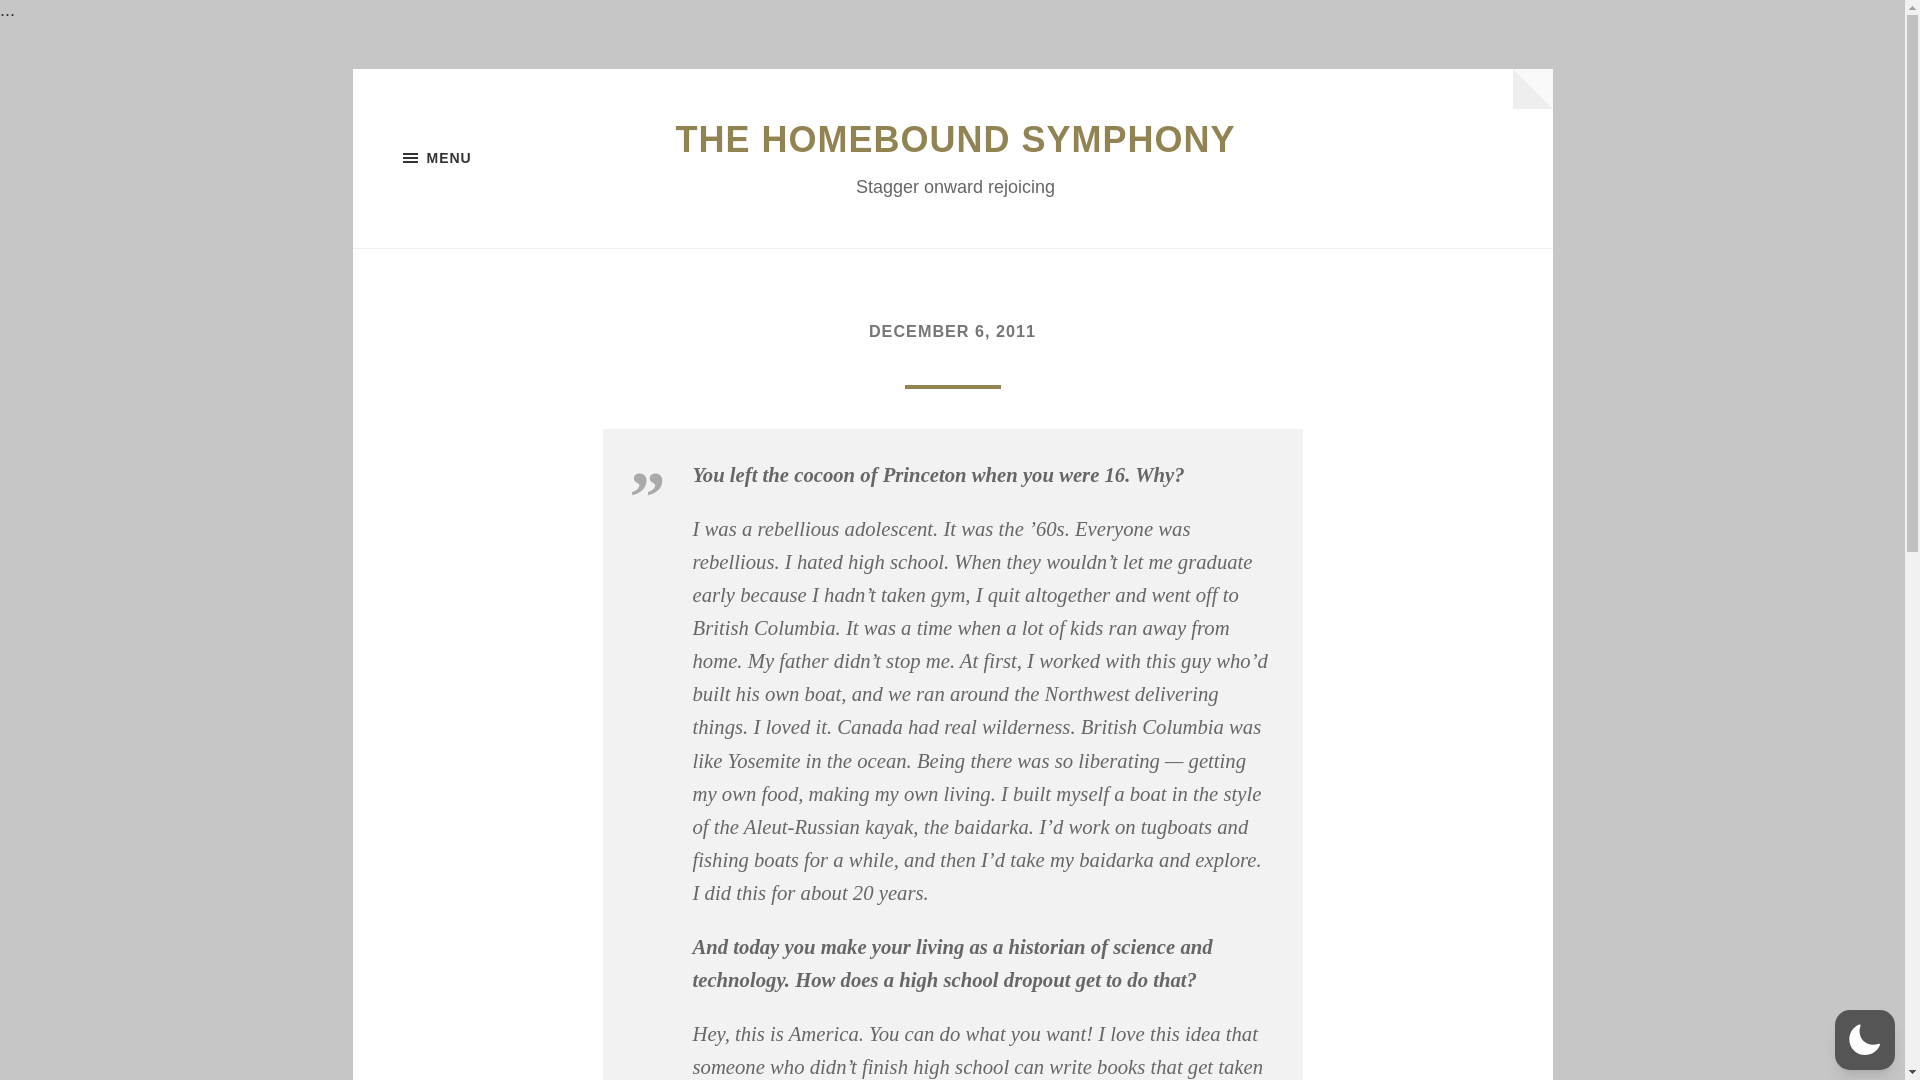 This screenshot has height=1080, width=1920. Describe the element at coordinates (954, 138) in the screenshot. I see `THE HOMEBOUND SYMPHONY` at that location.